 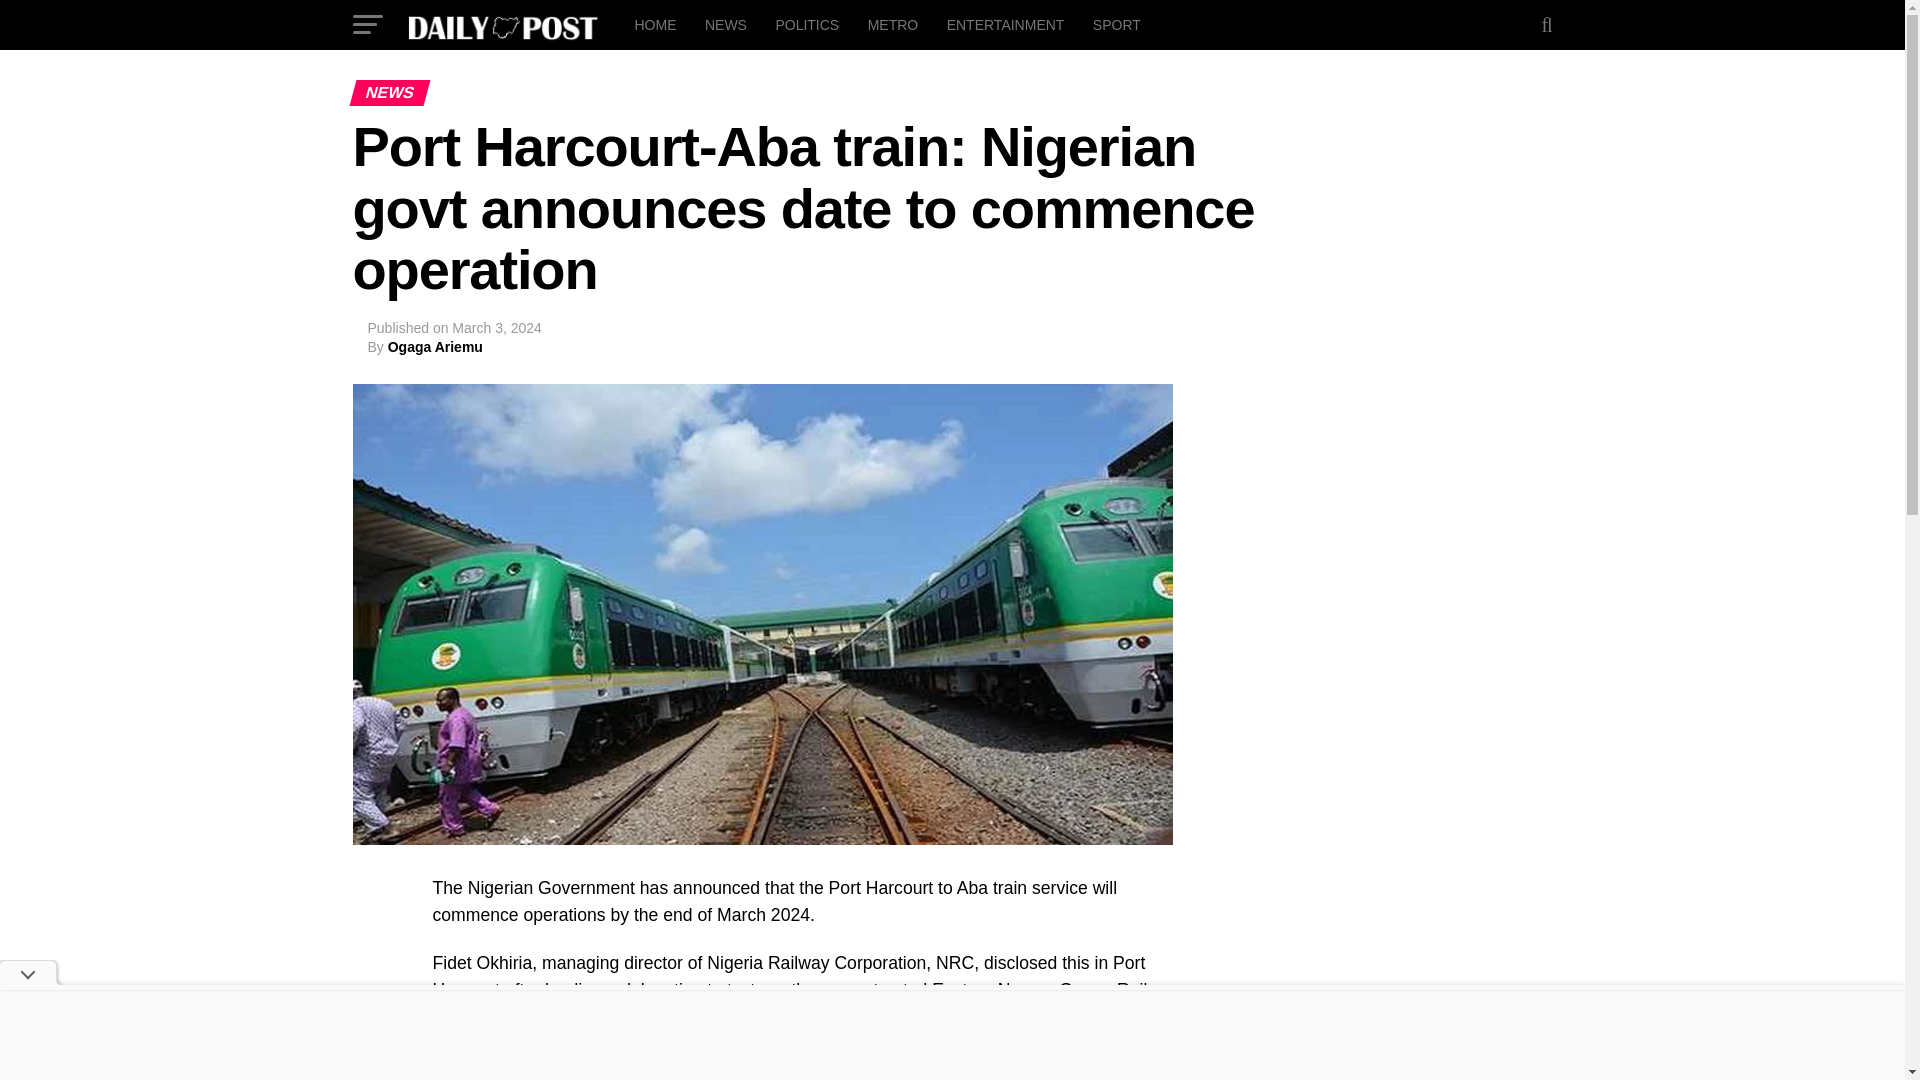 What do you see at coordinates (435, 347) in the screenshot?
I see `Ogaga Ariemu` at bounding box center [435, 347].